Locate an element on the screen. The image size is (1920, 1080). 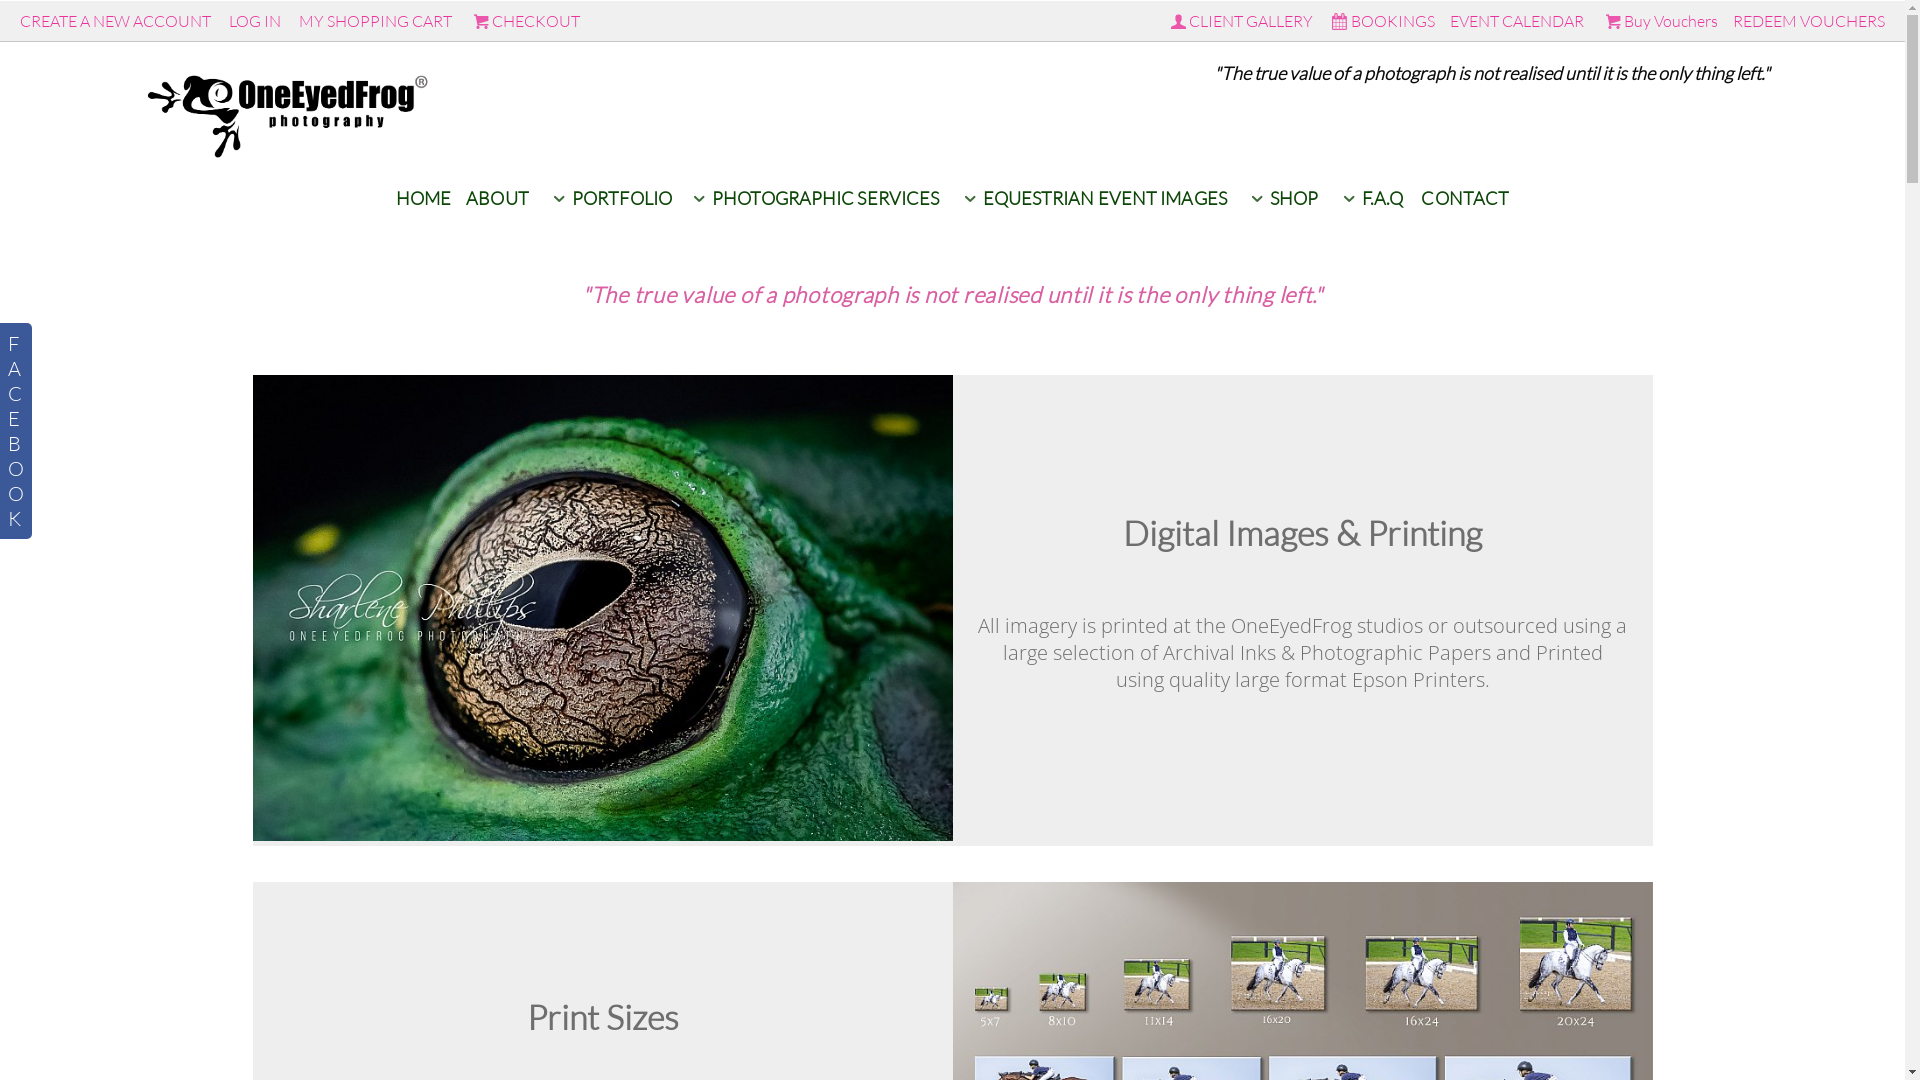
CLIENT GALLERY is located at coordinates (1240, 21).